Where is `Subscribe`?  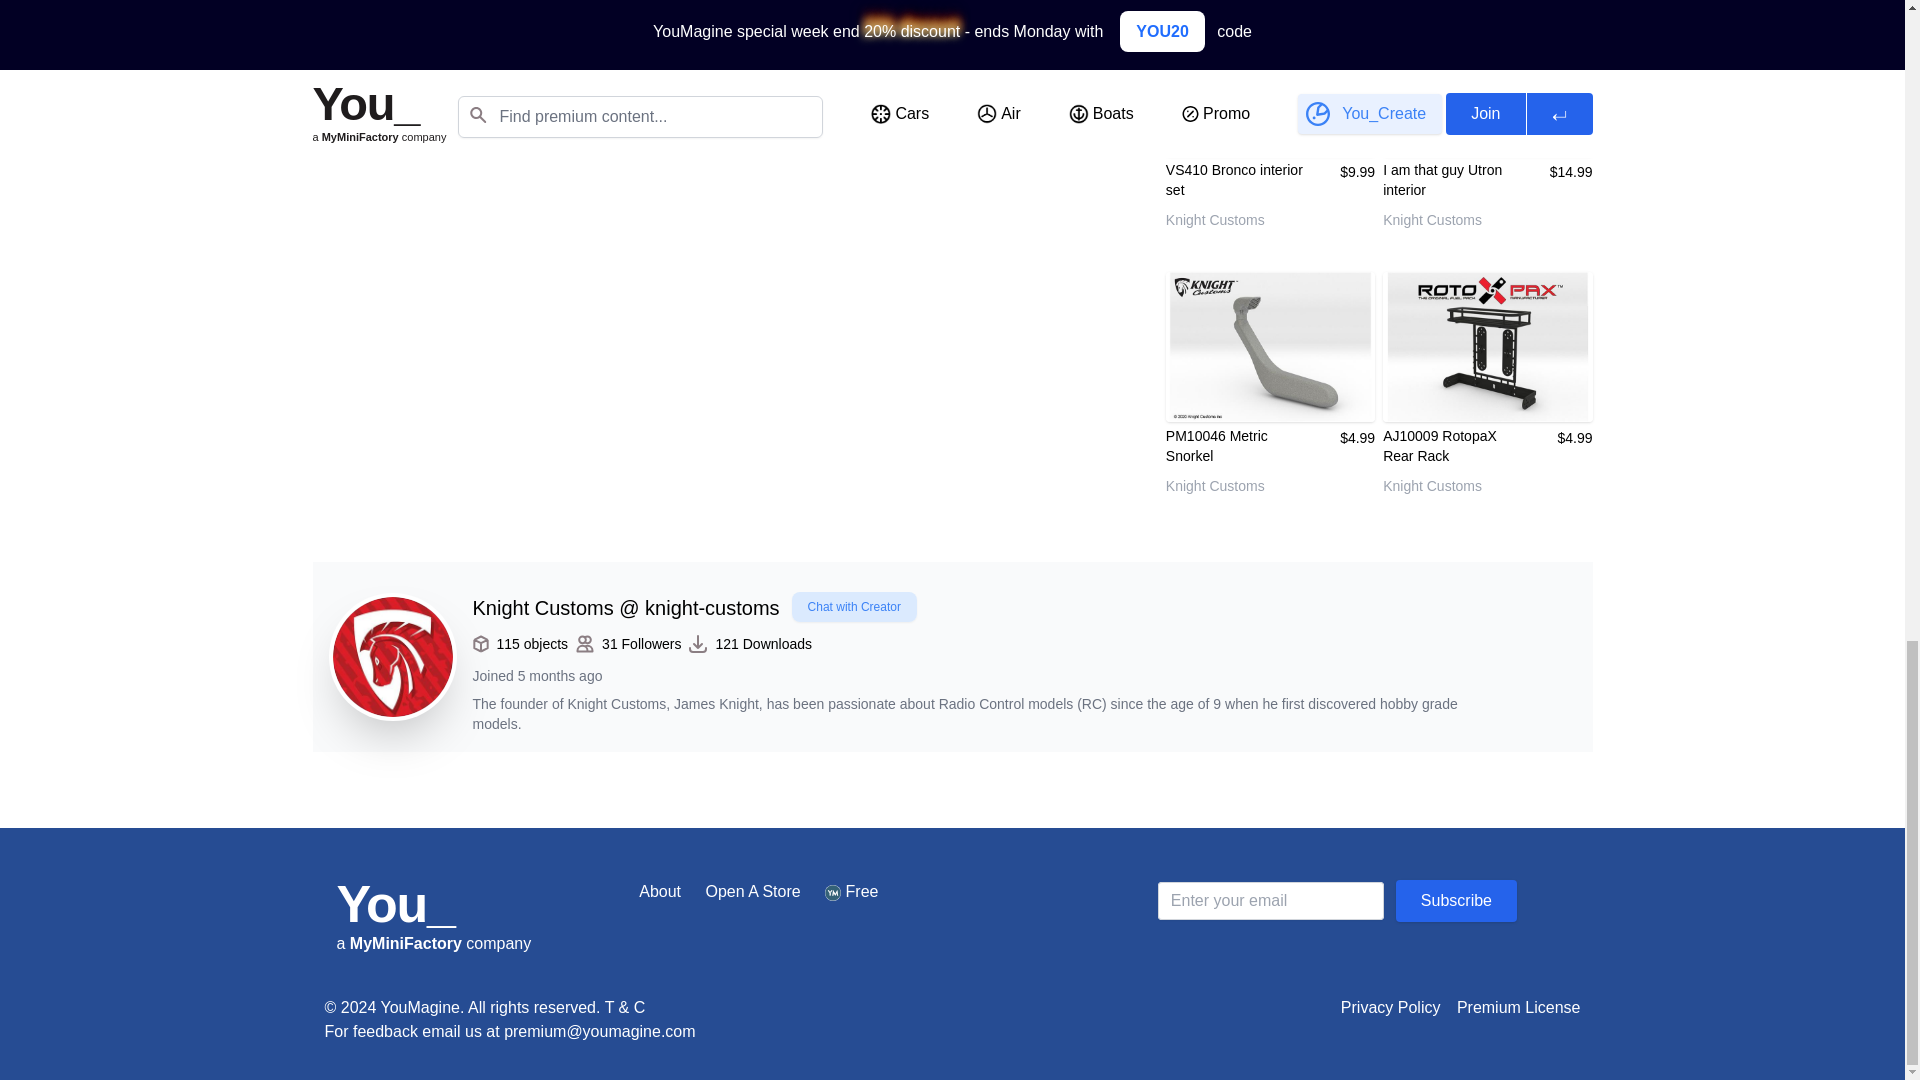 Subscribe is located at coordinates (1456, 901).